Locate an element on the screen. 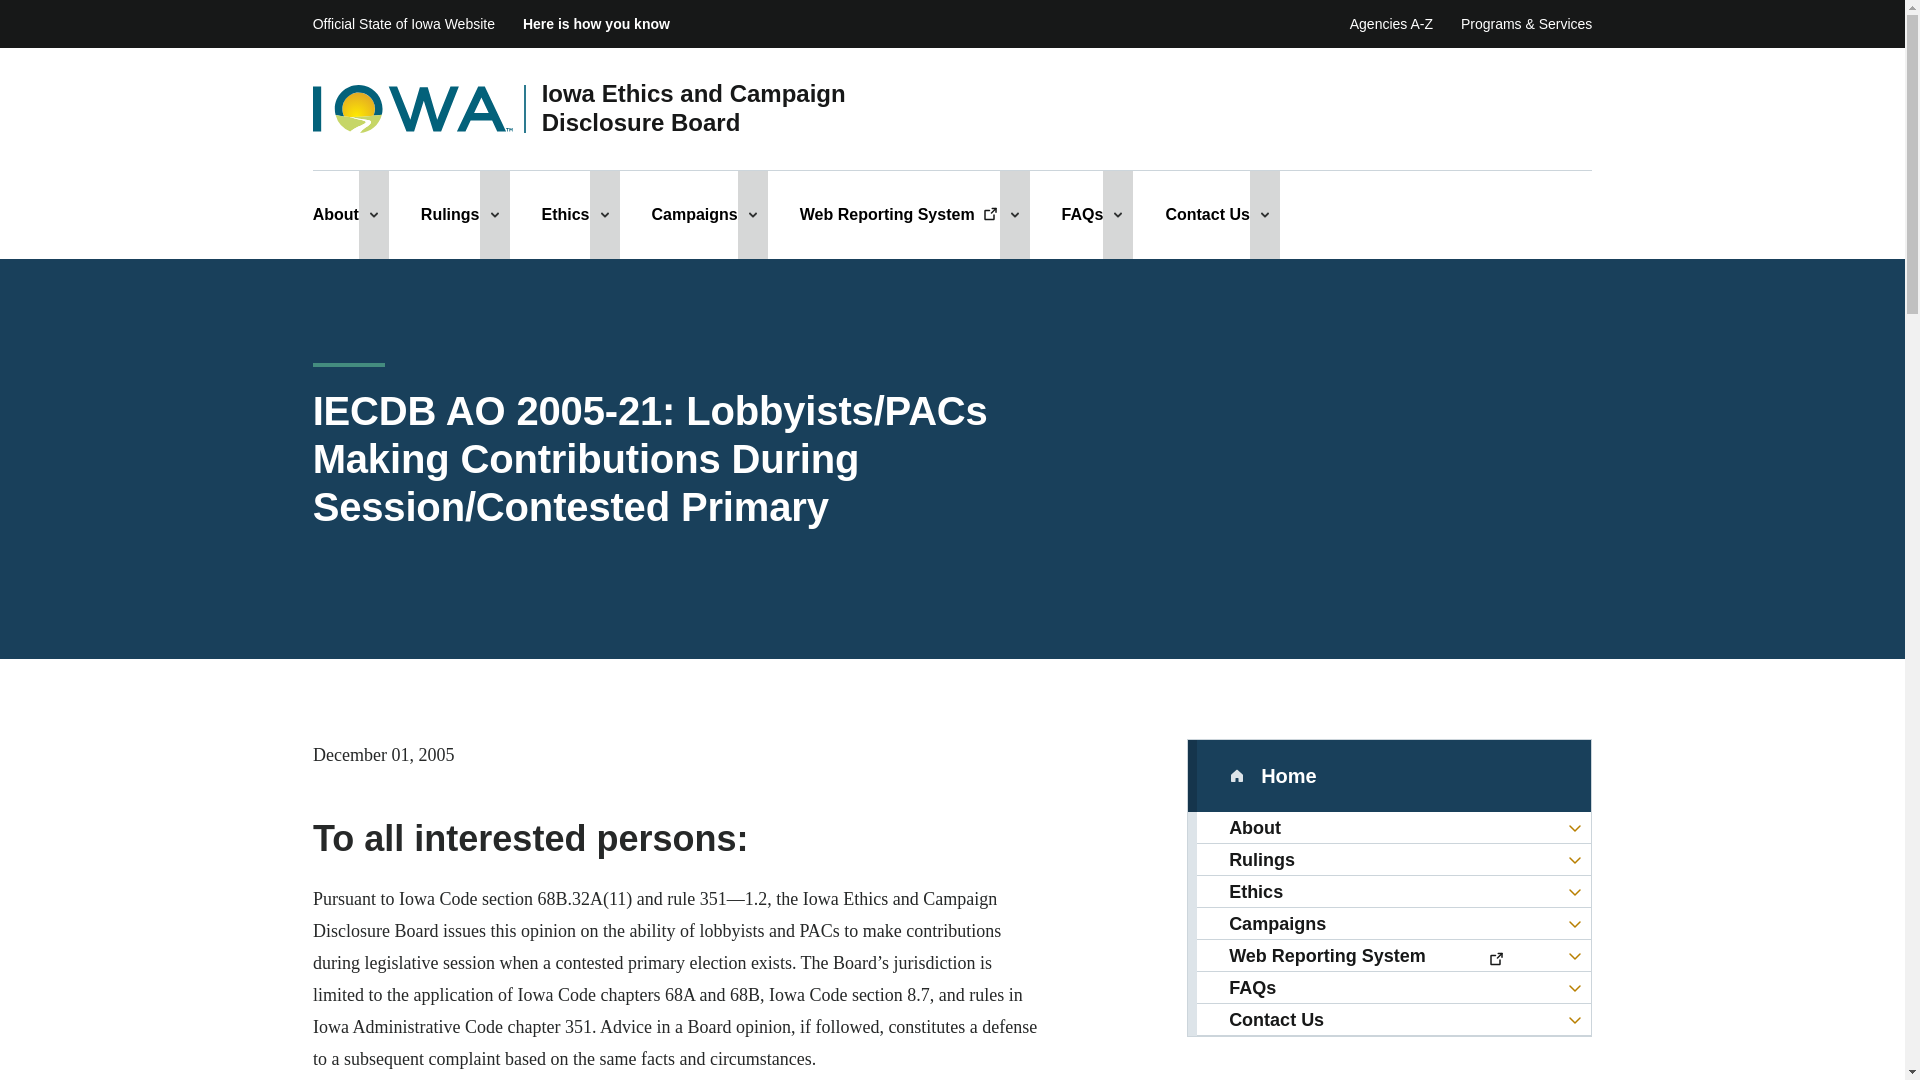  Iowa Ethics and Campaign Disclosure Board is located at coordinates (734, 108).